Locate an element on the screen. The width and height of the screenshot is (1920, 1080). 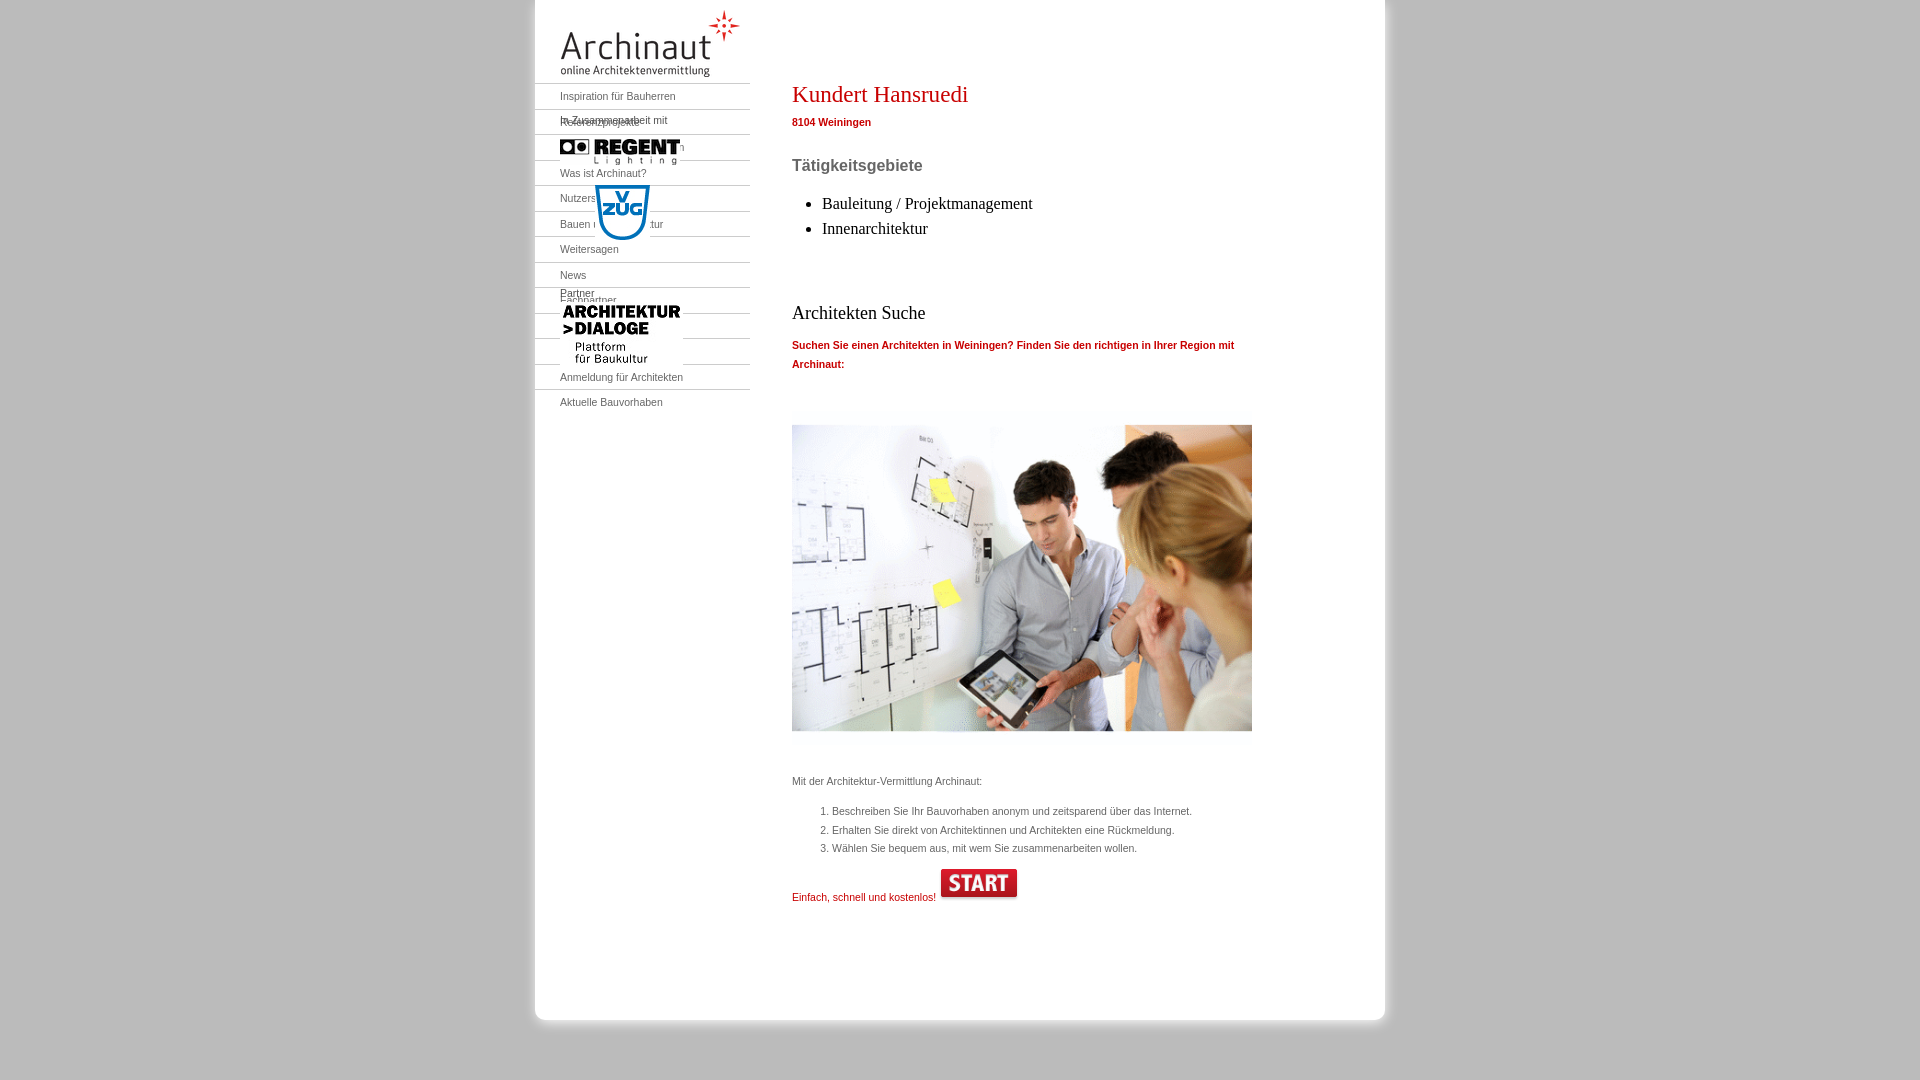
Einfach, schnell und kostenlos! is located at coordinates (906, 897).